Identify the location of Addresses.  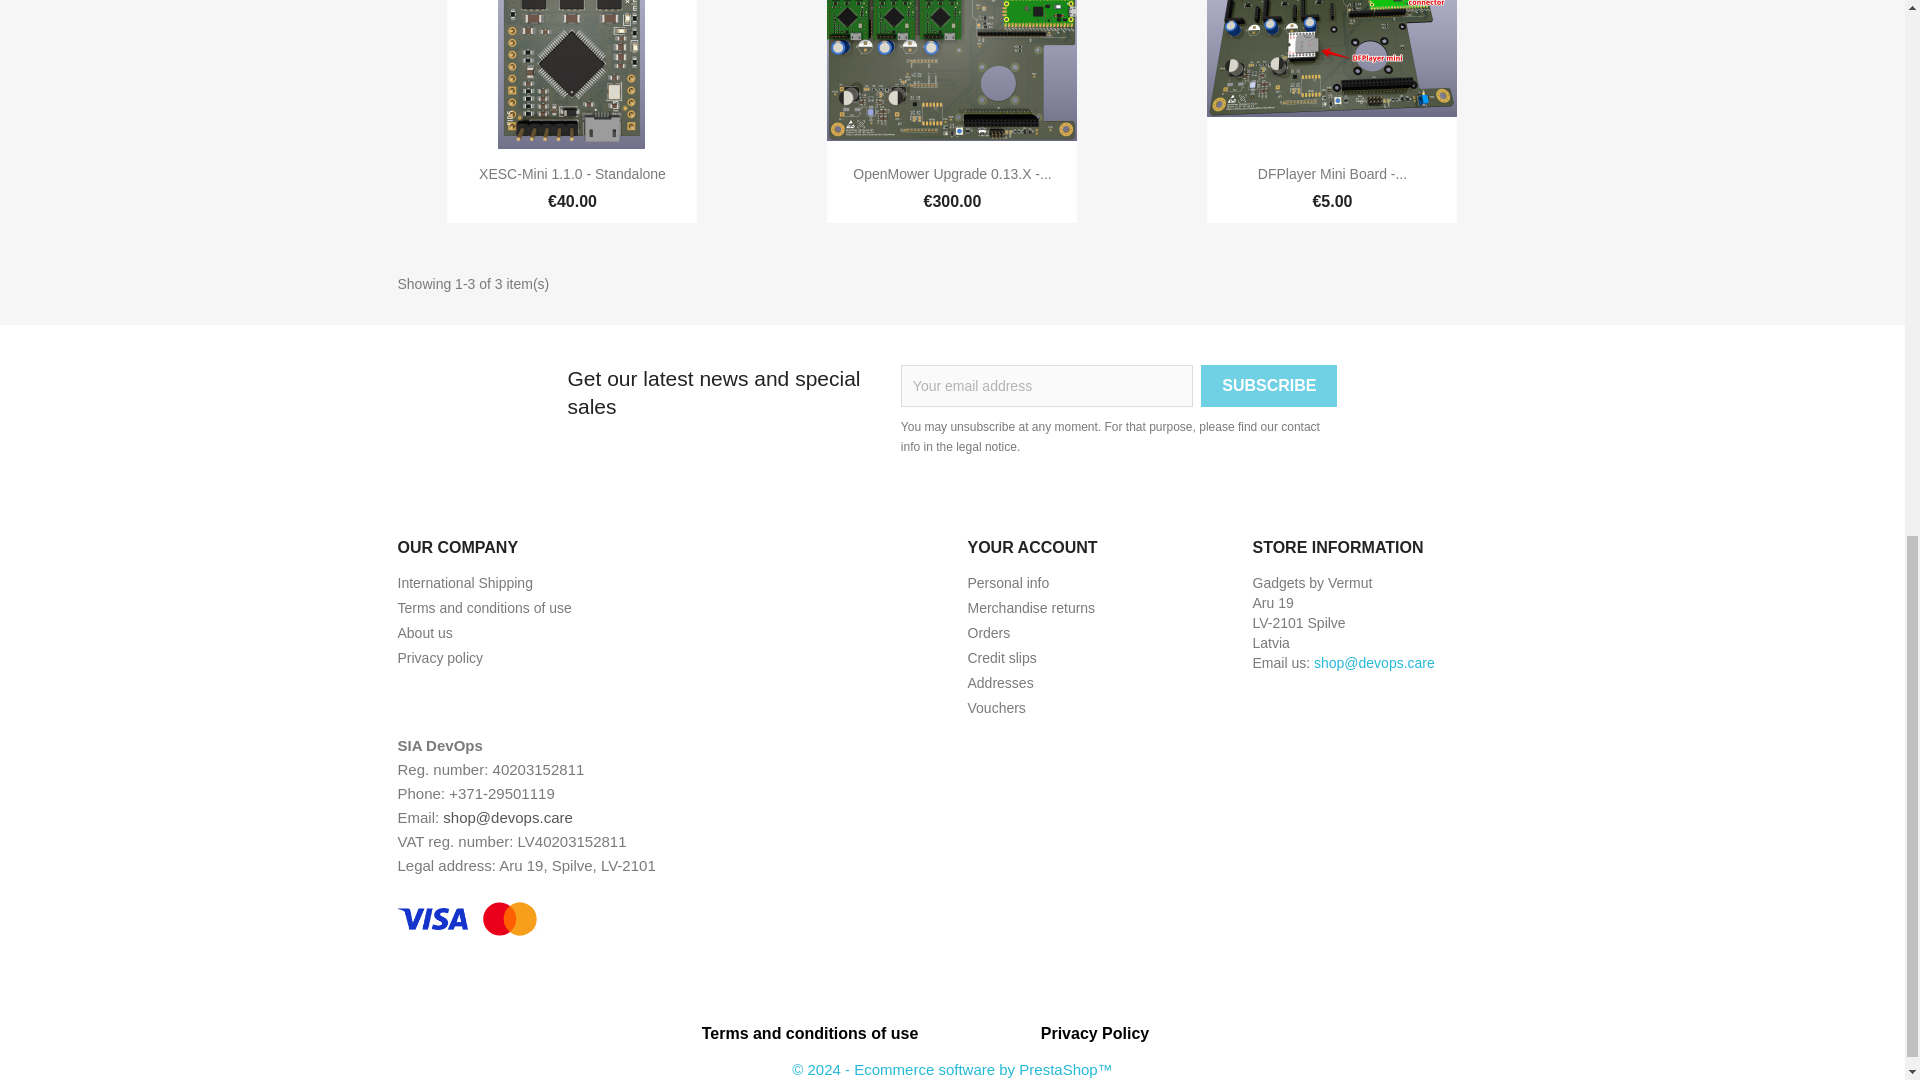
(1000, 683).